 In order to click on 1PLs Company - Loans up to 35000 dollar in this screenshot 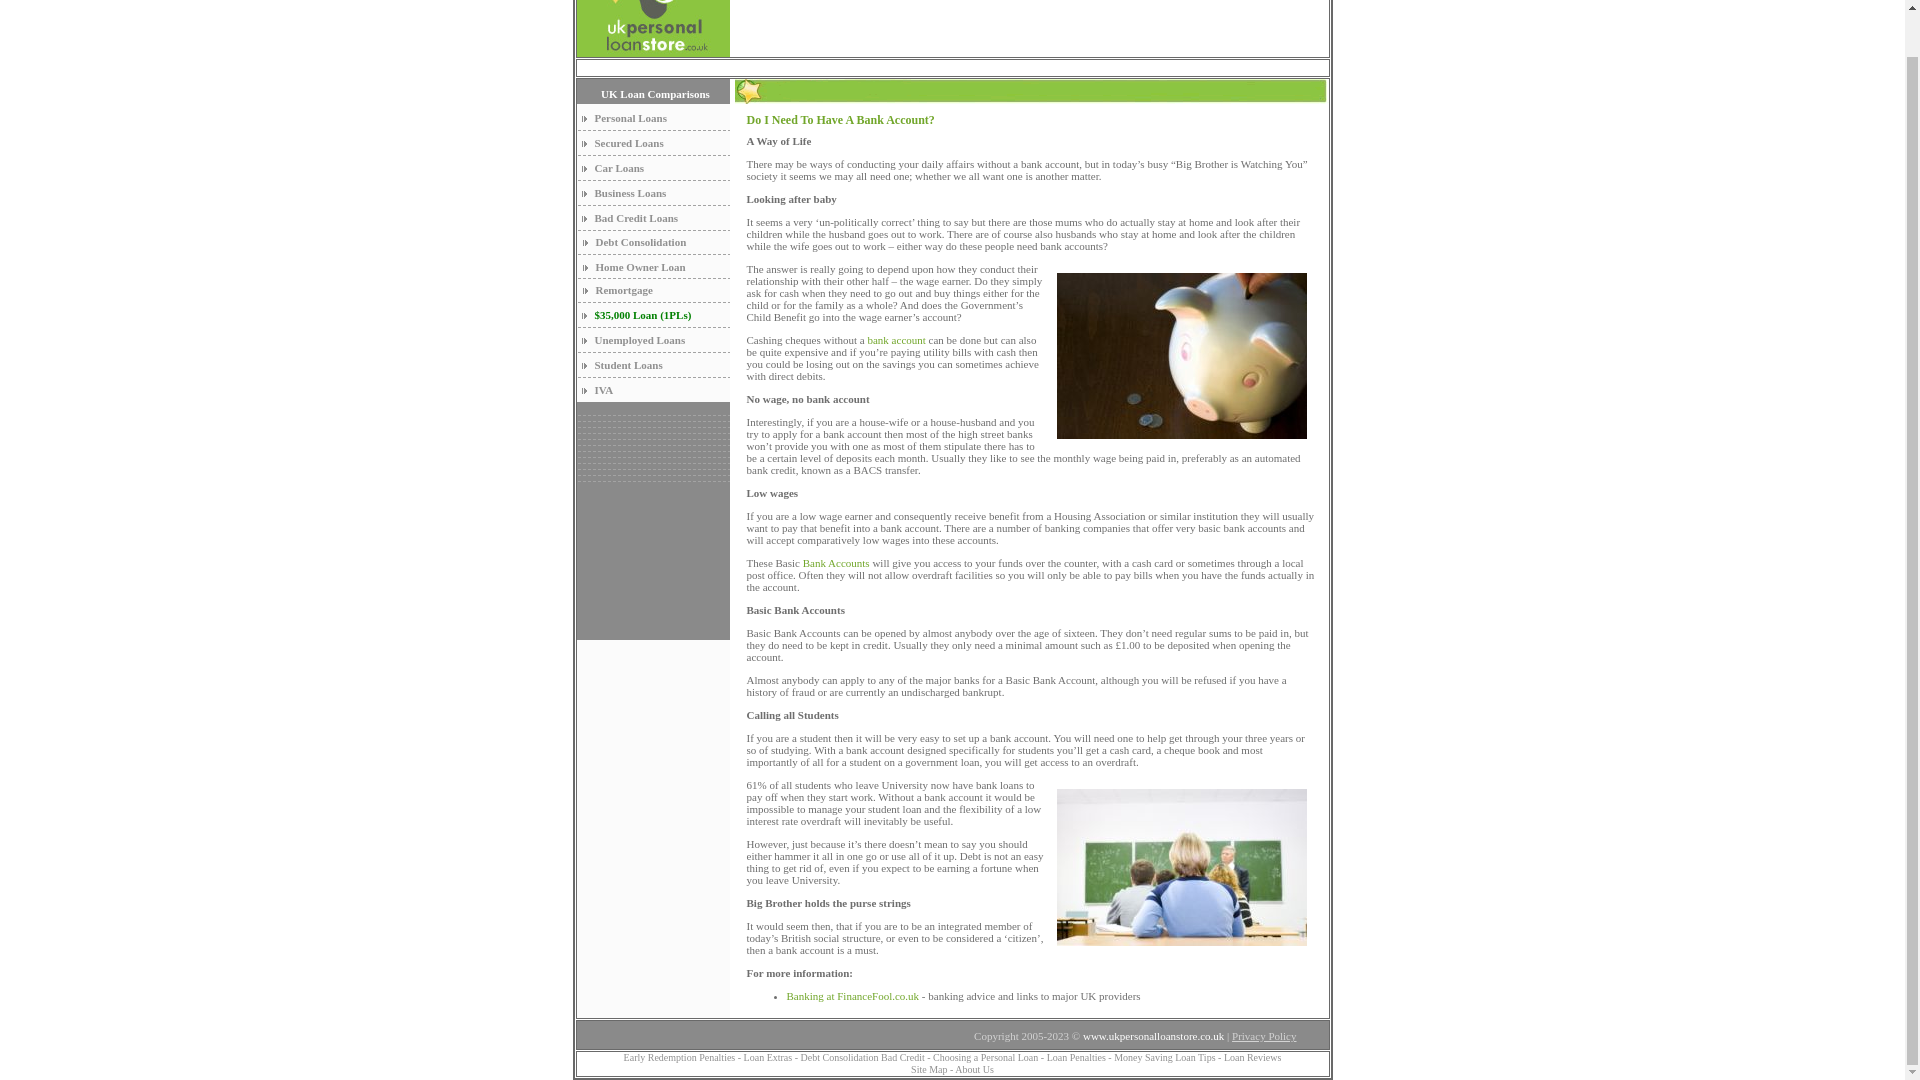, I will do `click(642, 314)`.